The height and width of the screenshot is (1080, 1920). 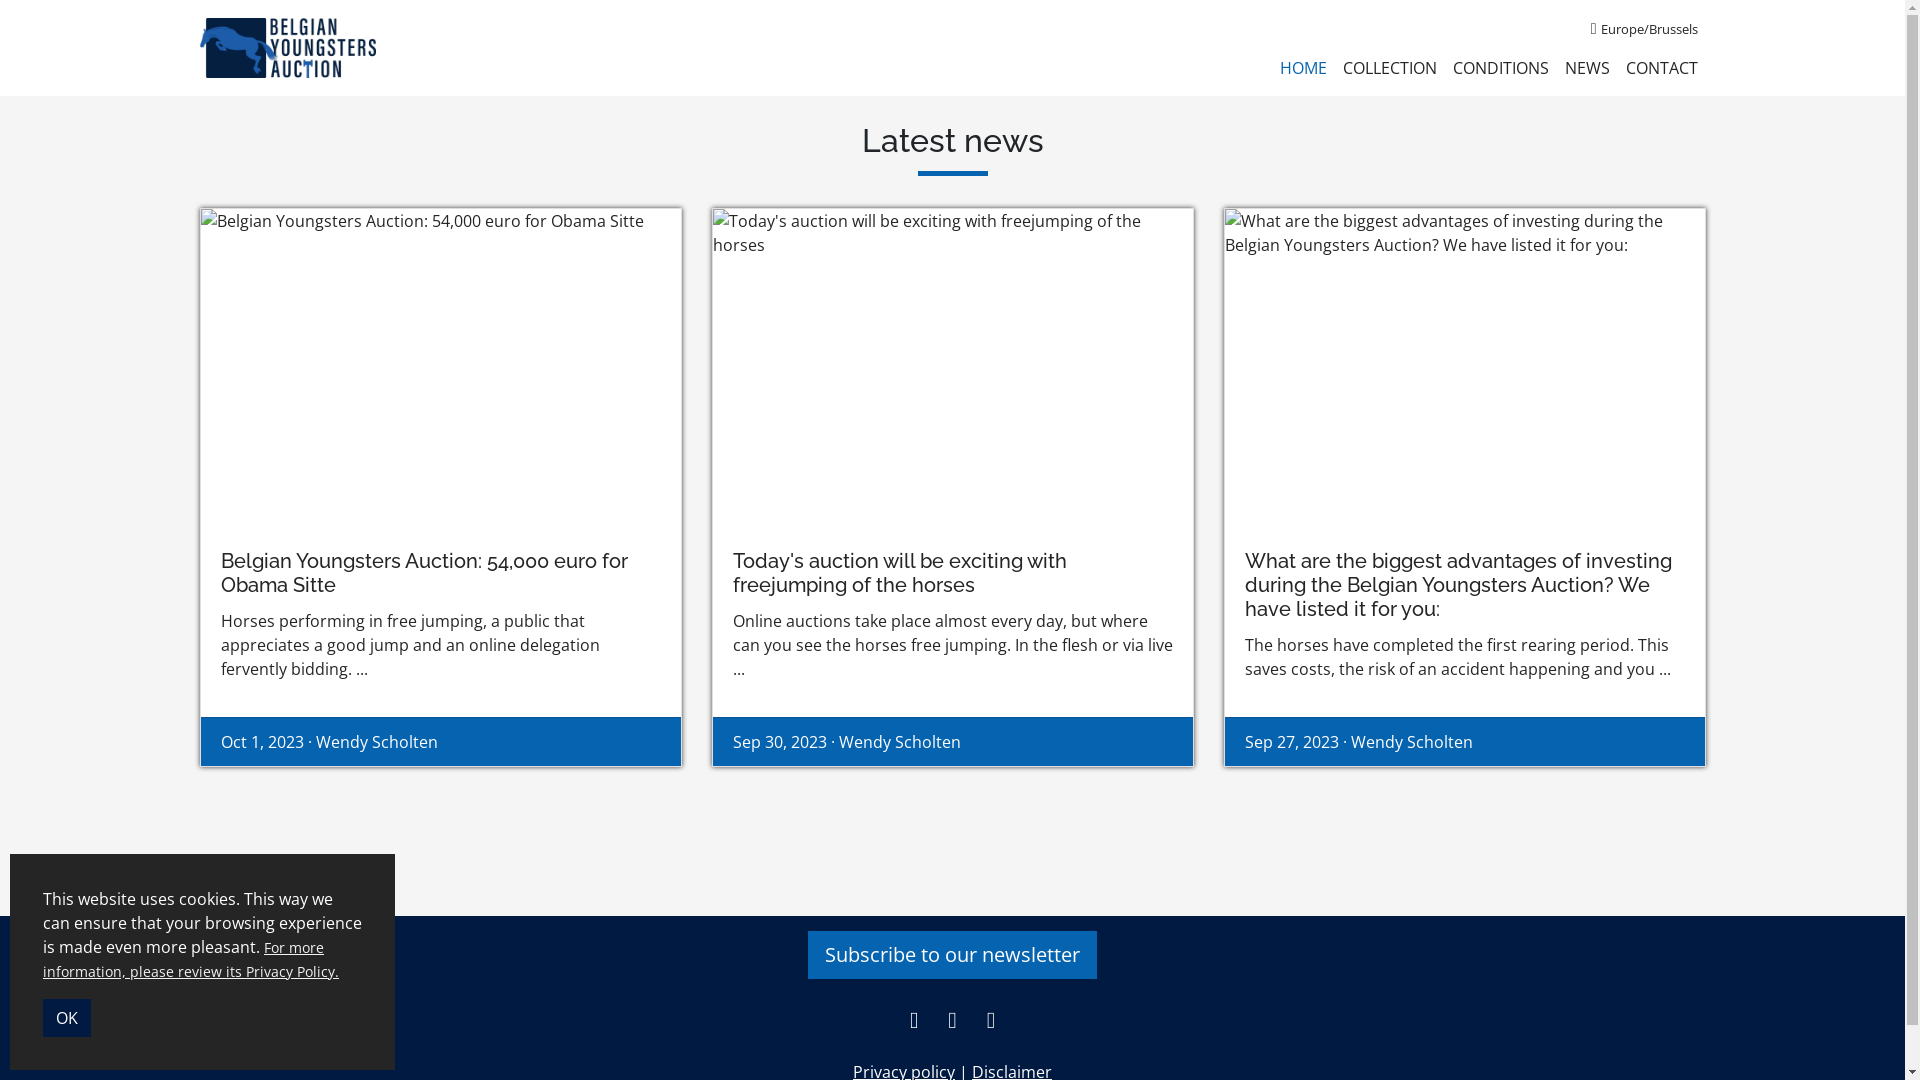 What do you see at coordinates (67, 1018) in the screenshot?
I see `OK` at bounding box center [67, 1018].